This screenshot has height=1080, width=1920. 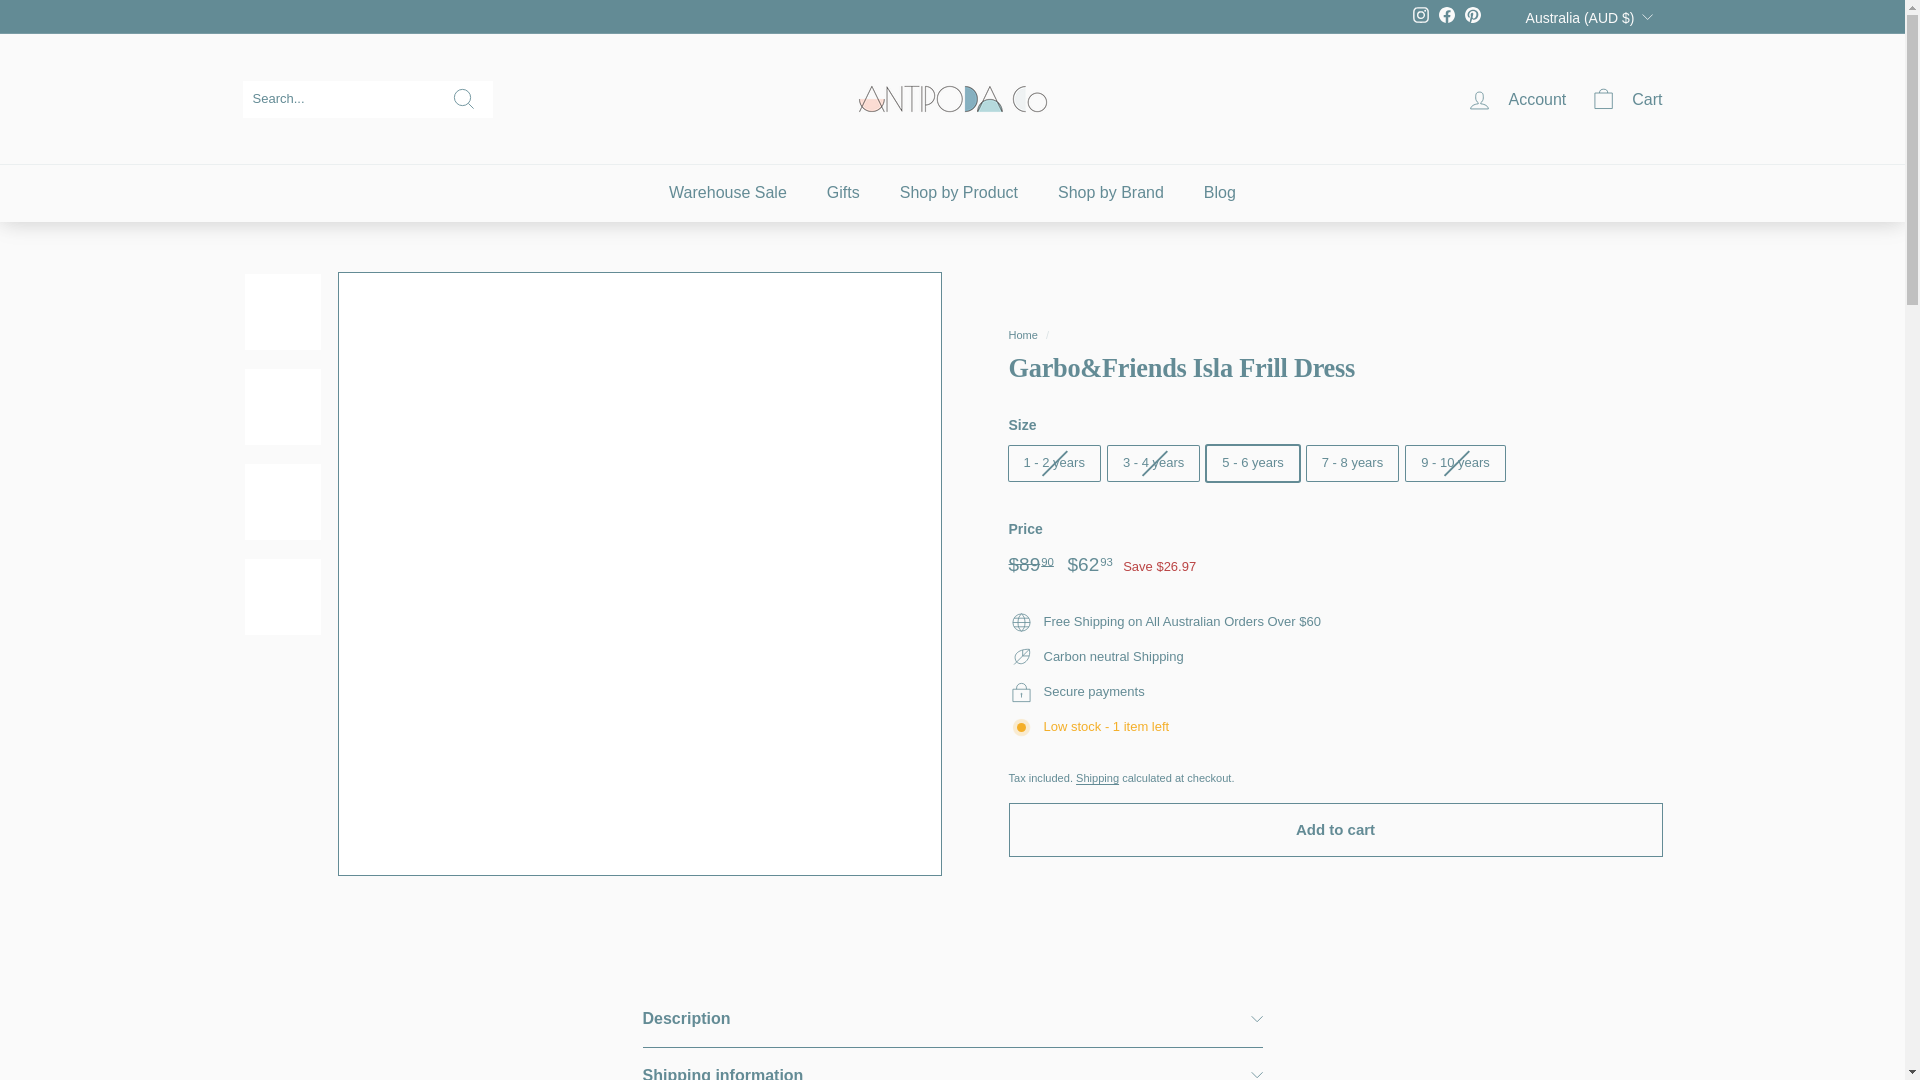 I want to click on Antipoda Co on Facebook, so click(x=1446, y=17).